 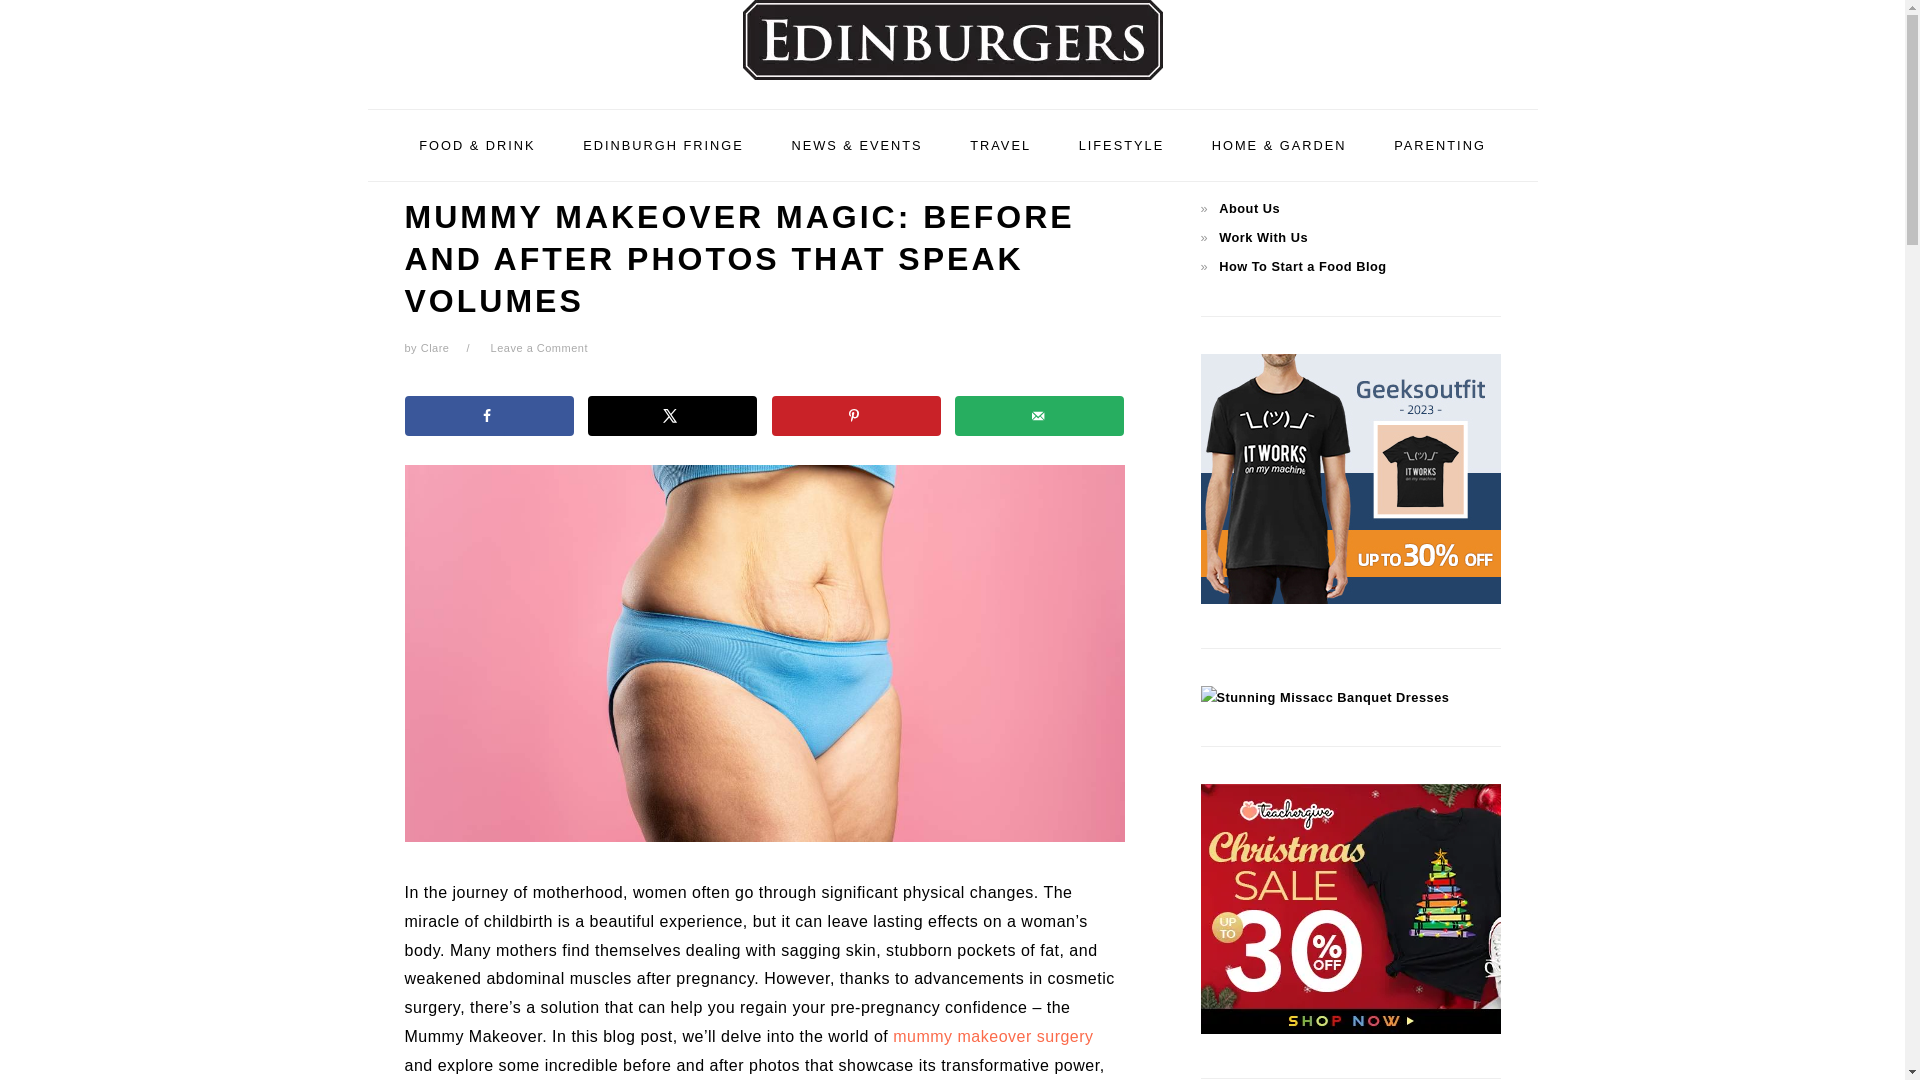 I want to click on Leave a Comment, so click(x=539, y=348).